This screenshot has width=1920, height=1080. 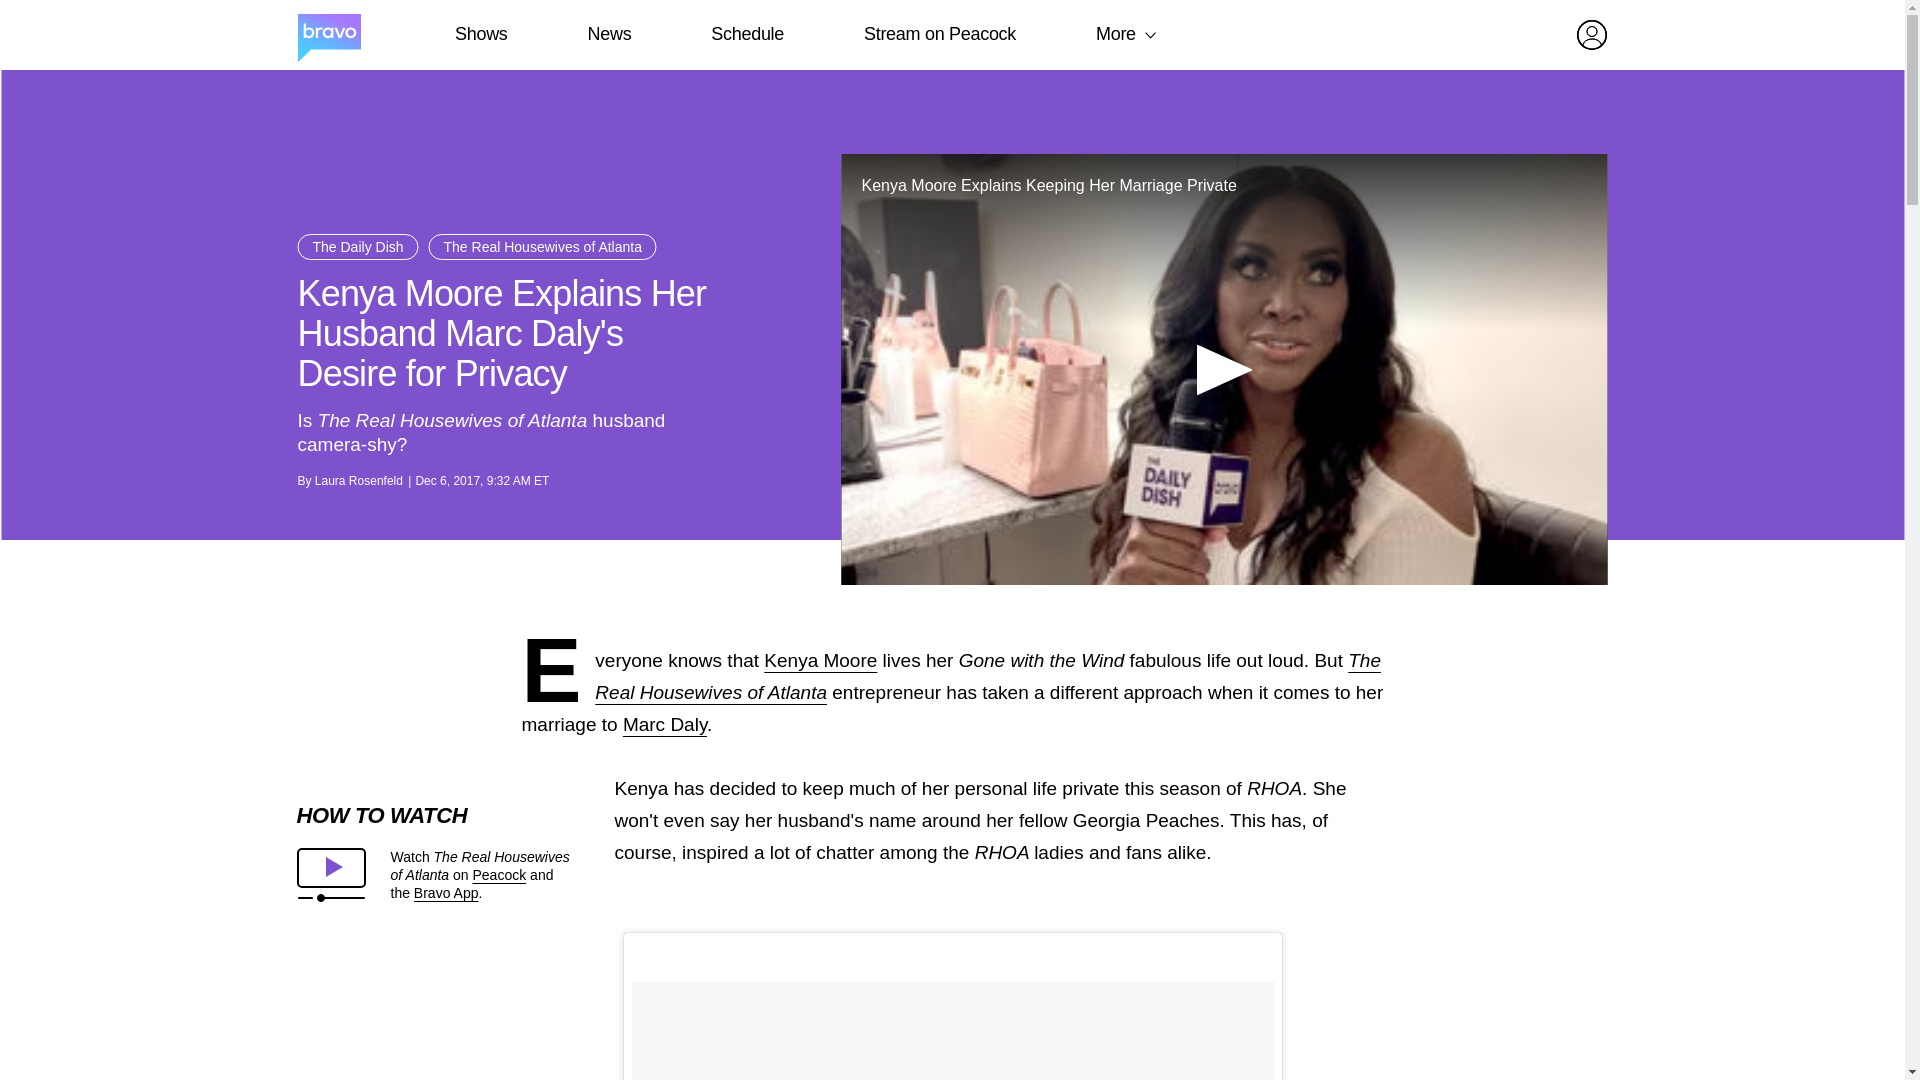 I want to click on Peacock, so click(x=499, y=875).